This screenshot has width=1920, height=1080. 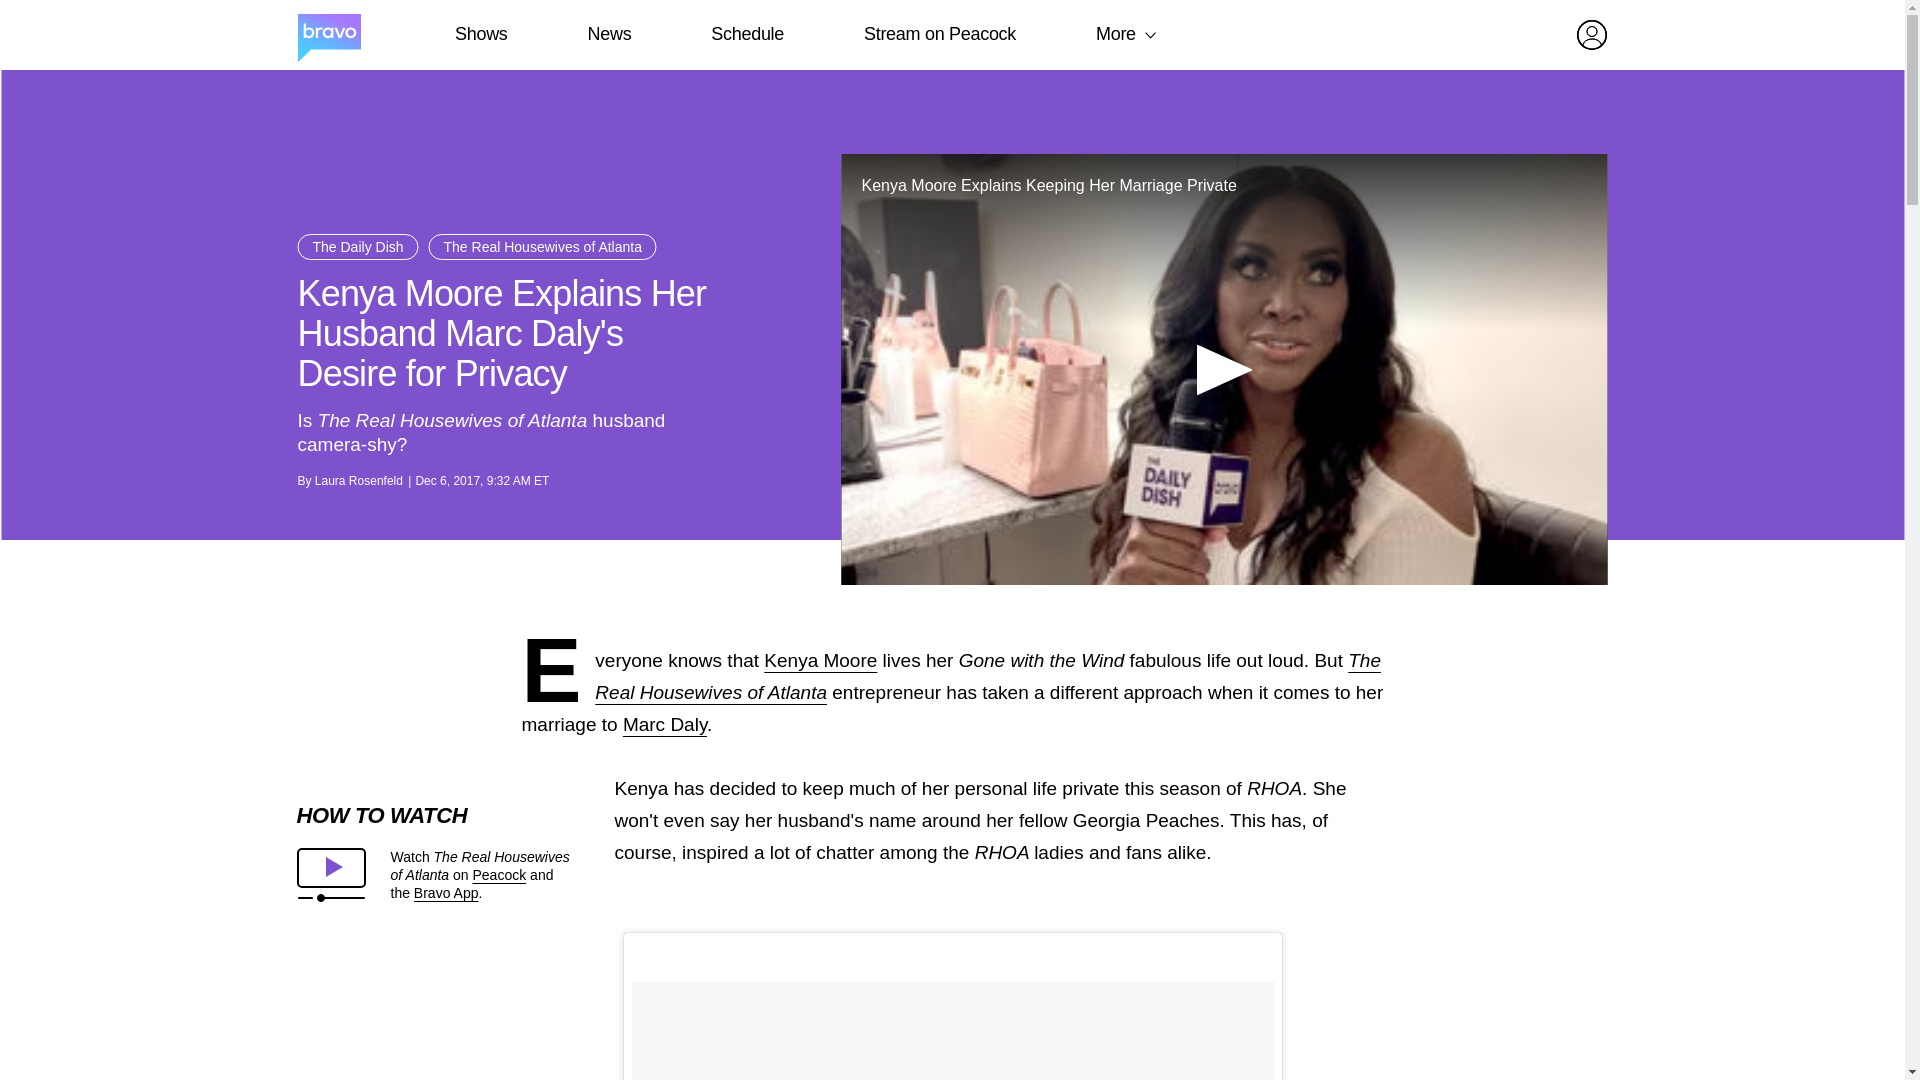 I want to click on Peacock, so click(x=499, y=875).